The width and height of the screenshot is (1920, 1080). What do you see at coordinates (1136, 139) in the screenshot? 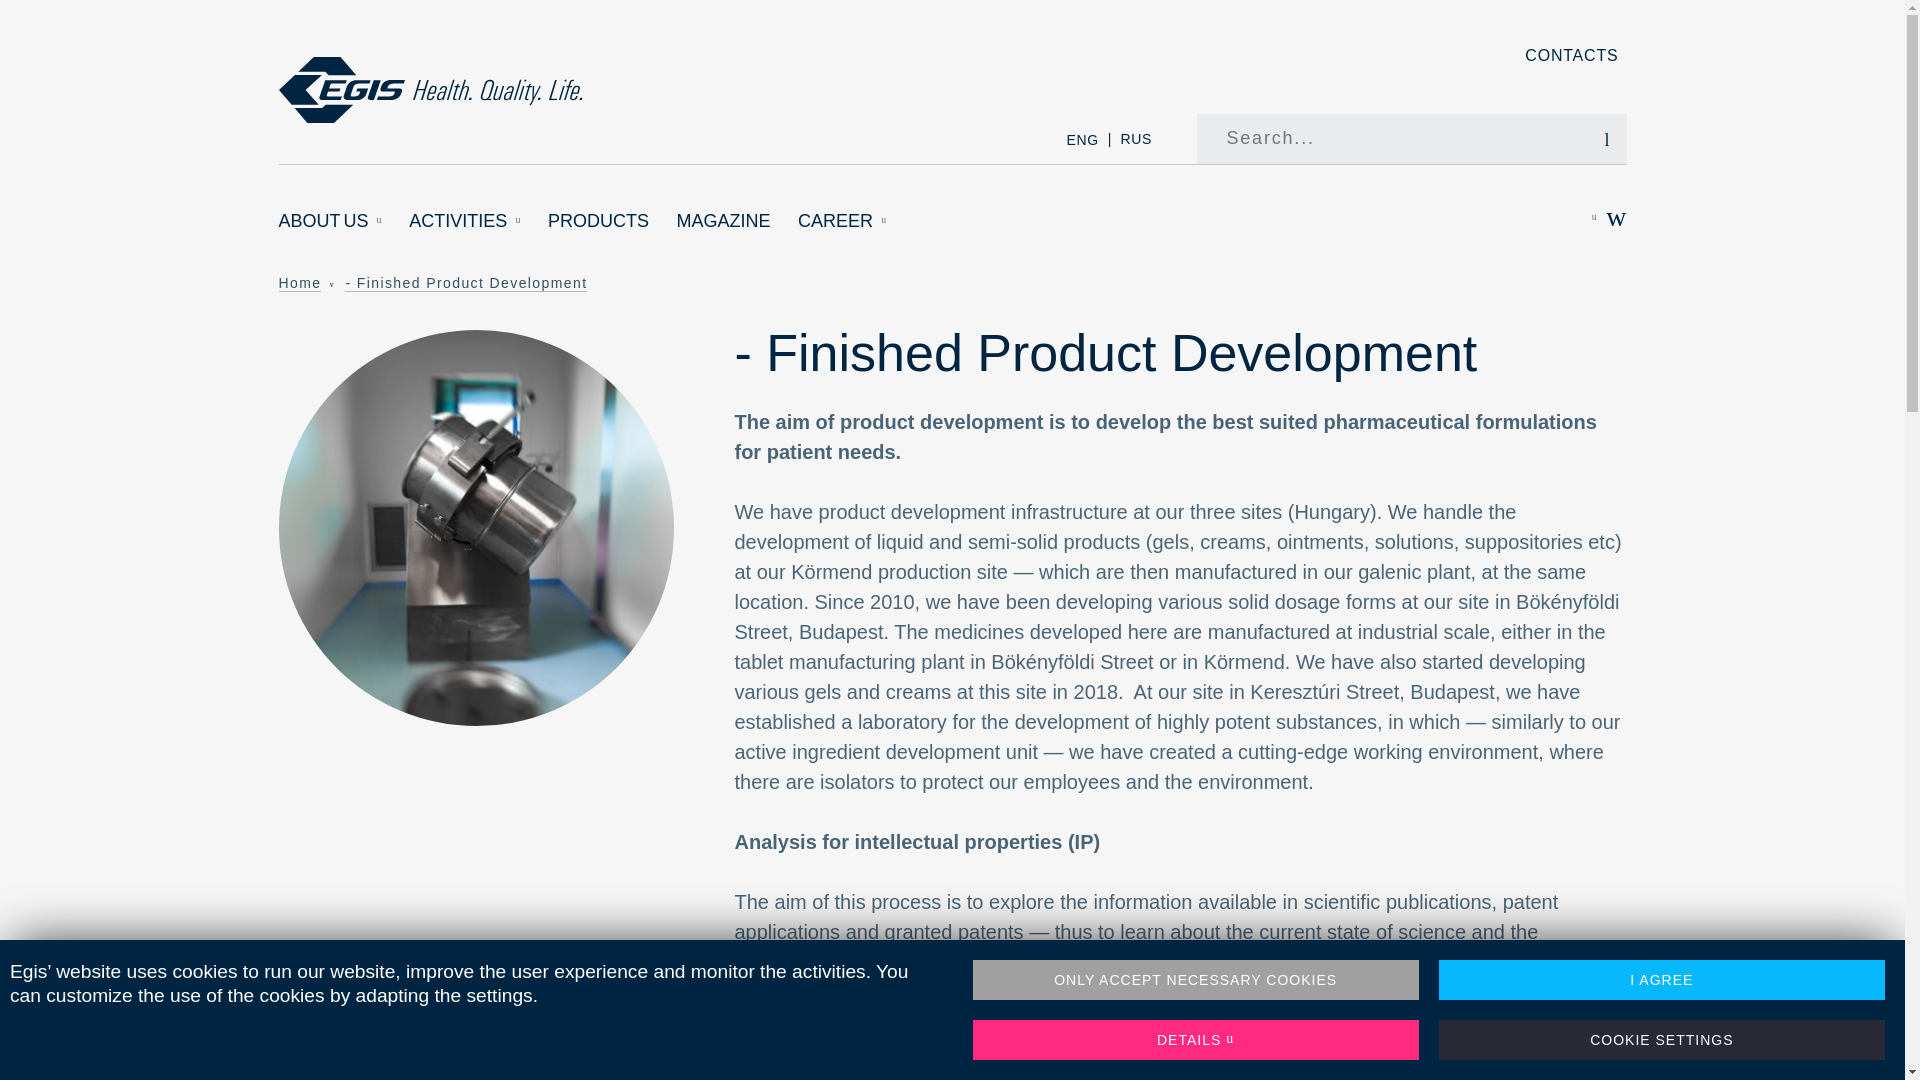
I see `RUS` at bounding box center [1136, 139].